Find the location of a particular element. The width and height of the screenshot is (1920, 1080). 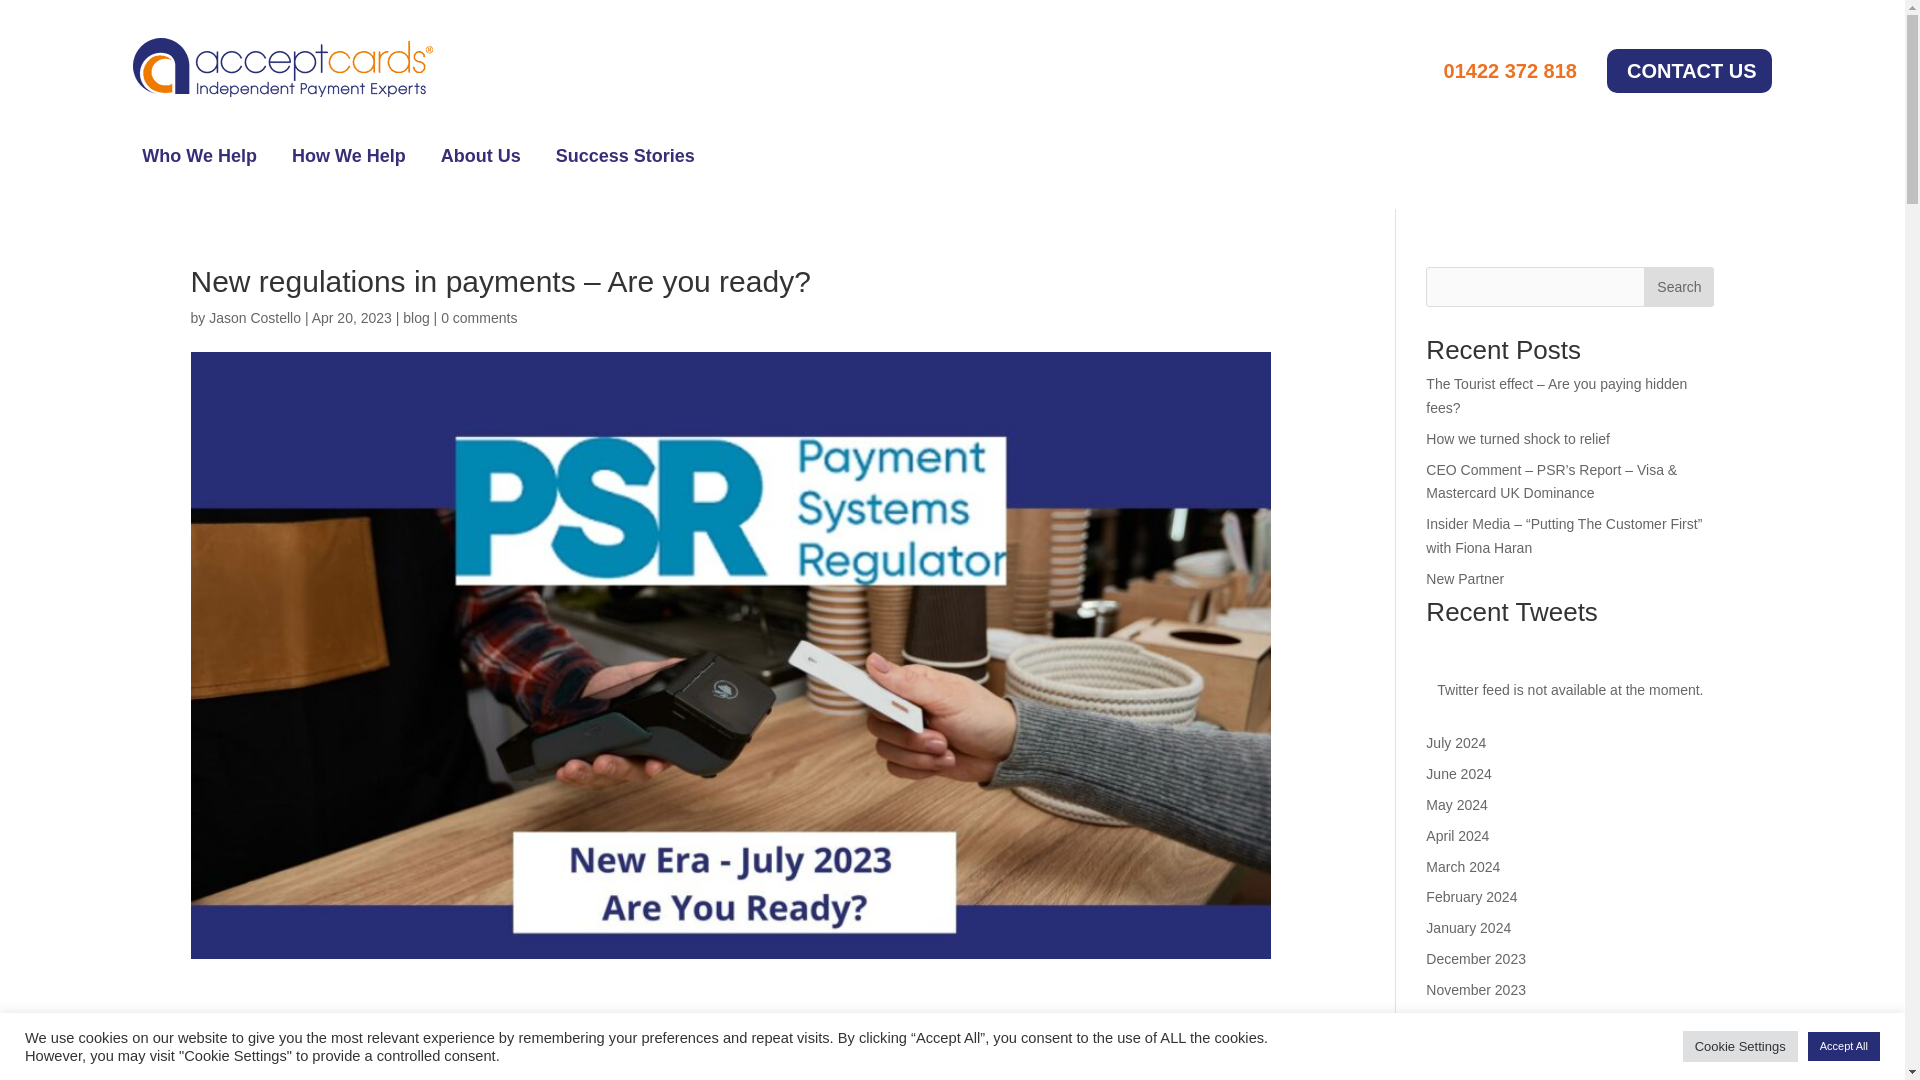

July 2024 is located at coordinates (1456, 742).